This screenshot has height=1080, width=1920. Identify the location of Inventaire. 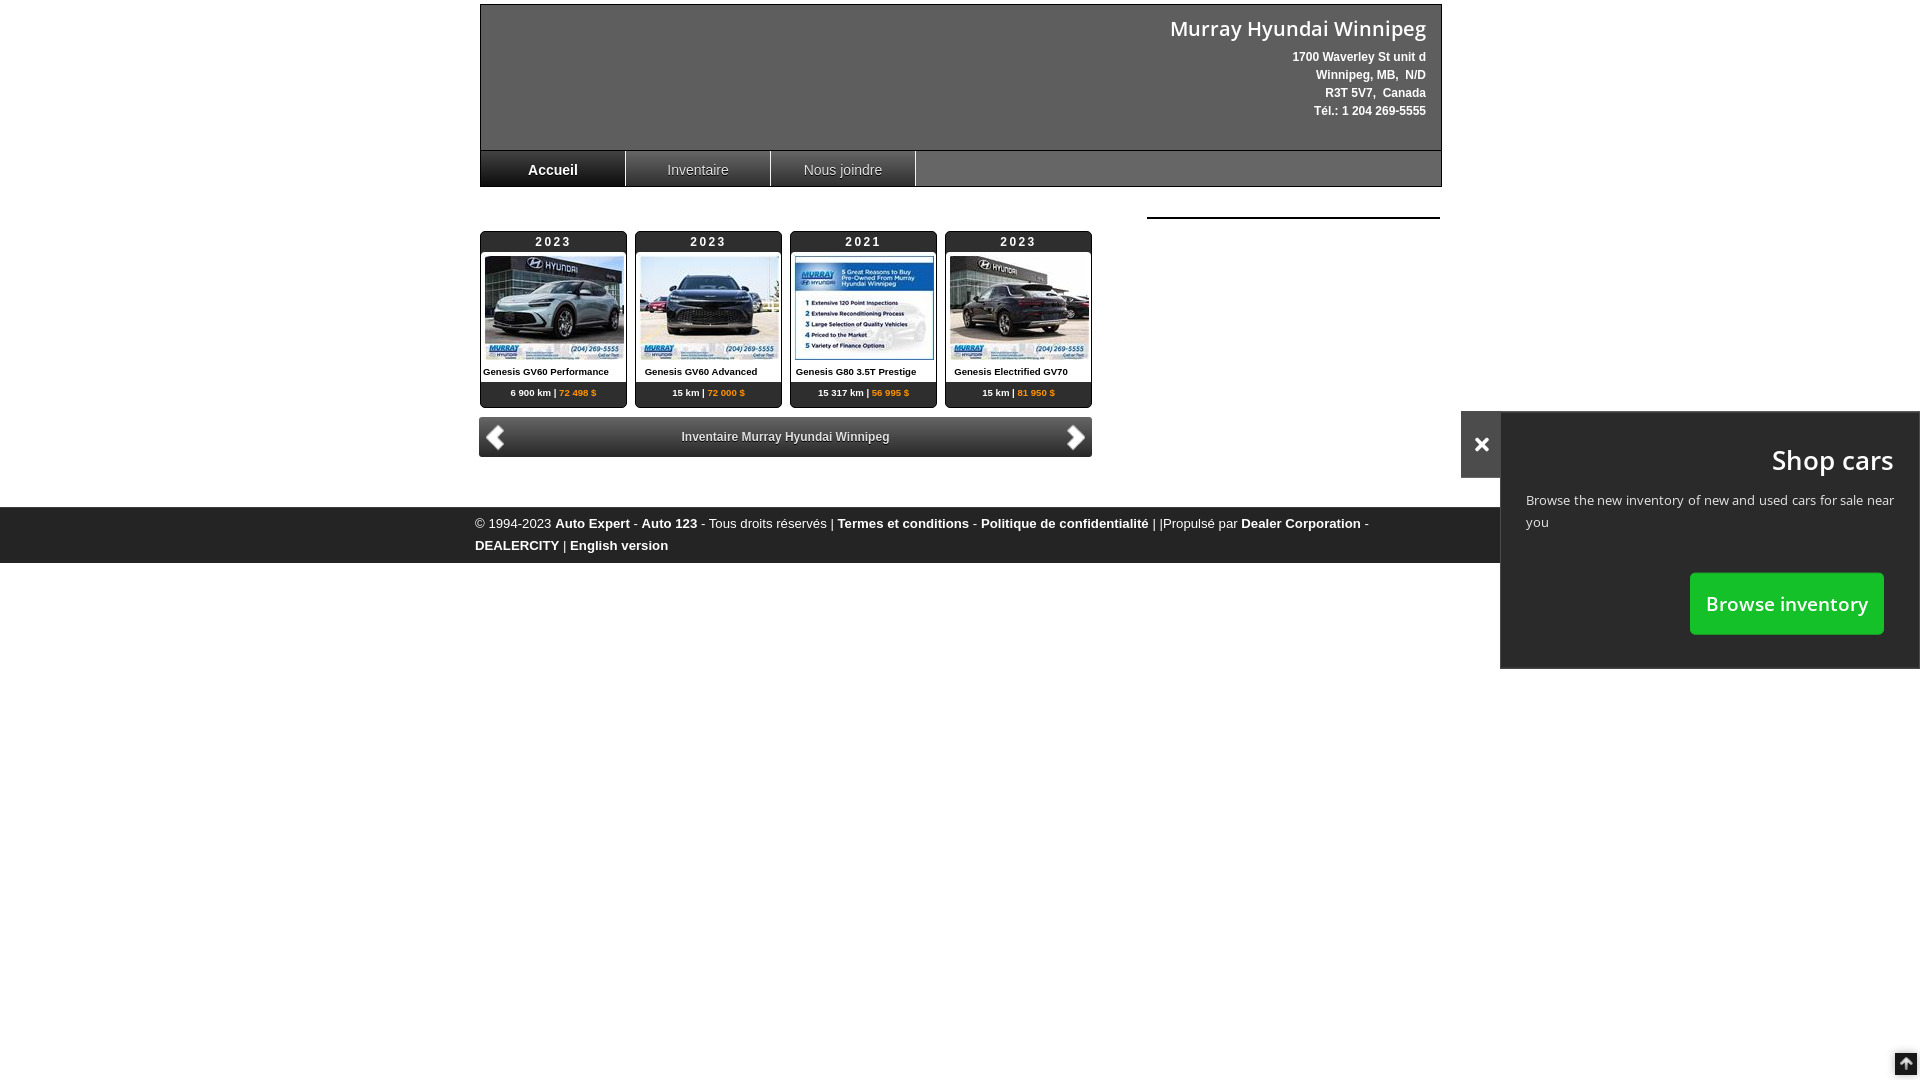
(698, 168).